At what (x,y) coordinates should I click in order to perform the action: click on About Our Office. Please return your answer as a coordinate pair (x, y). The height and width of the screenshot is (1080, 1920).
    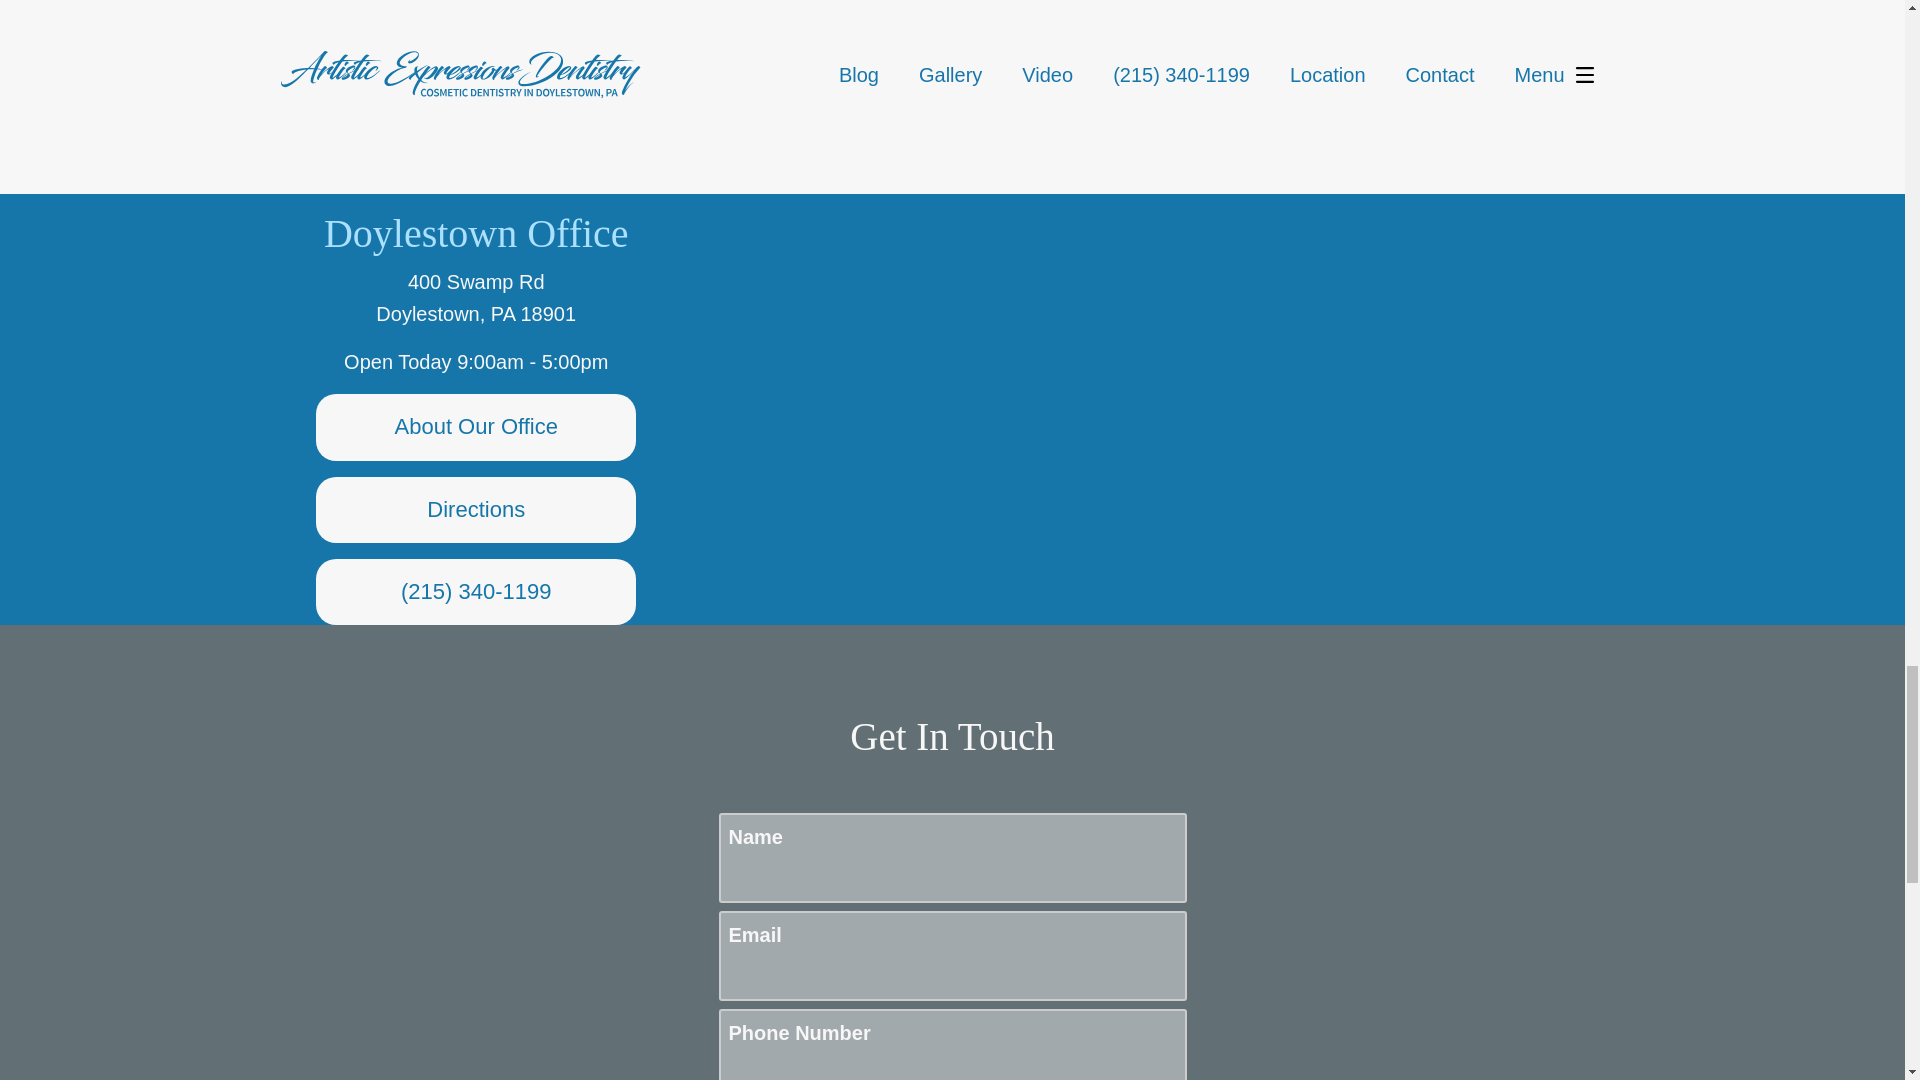
    Looking at the image, I should click on (476, 427).